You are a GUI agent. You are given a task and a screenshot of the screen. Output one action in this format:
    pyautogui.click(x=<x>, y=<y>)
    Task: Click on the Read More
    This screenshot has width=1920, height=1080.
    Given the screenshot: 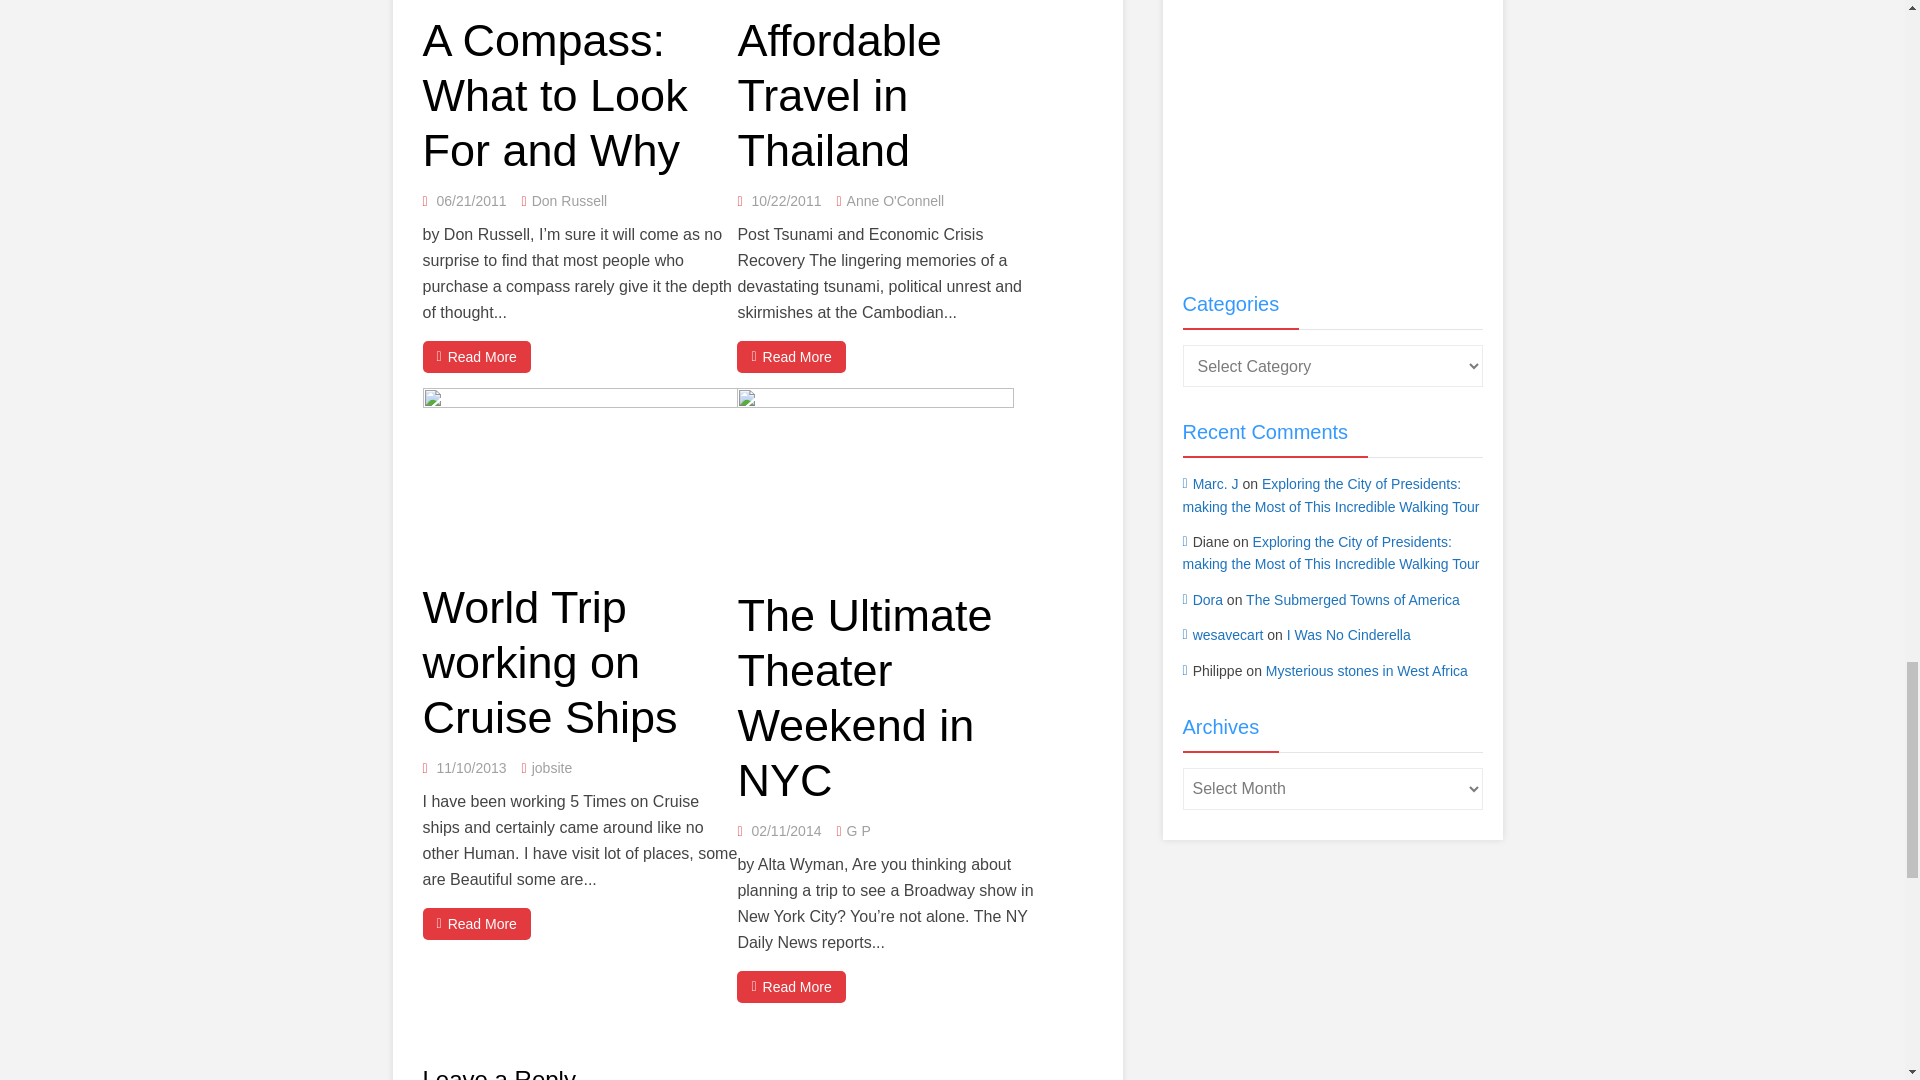 What is the action you would take?
    pyautogui.click(x=476, y=356)
    